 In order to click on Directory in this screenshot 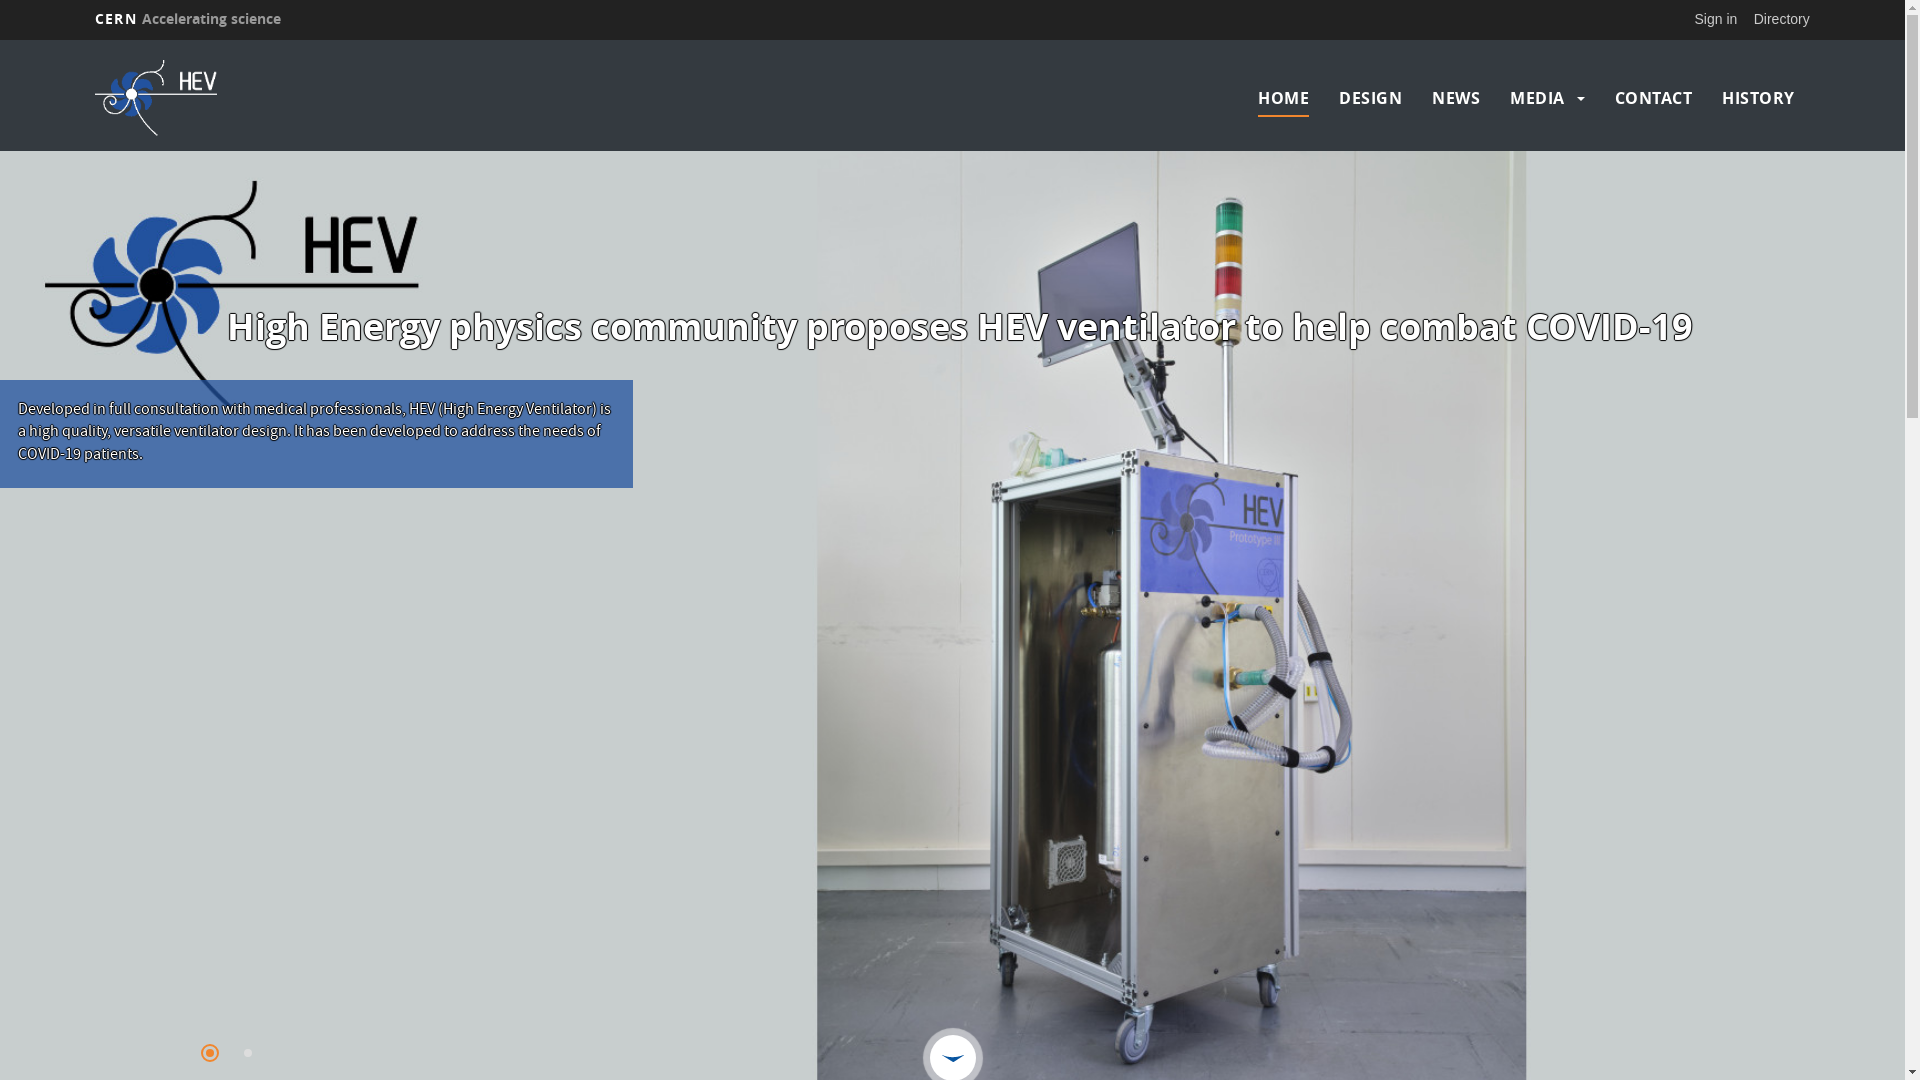, I will do `click(1782, 19)`.